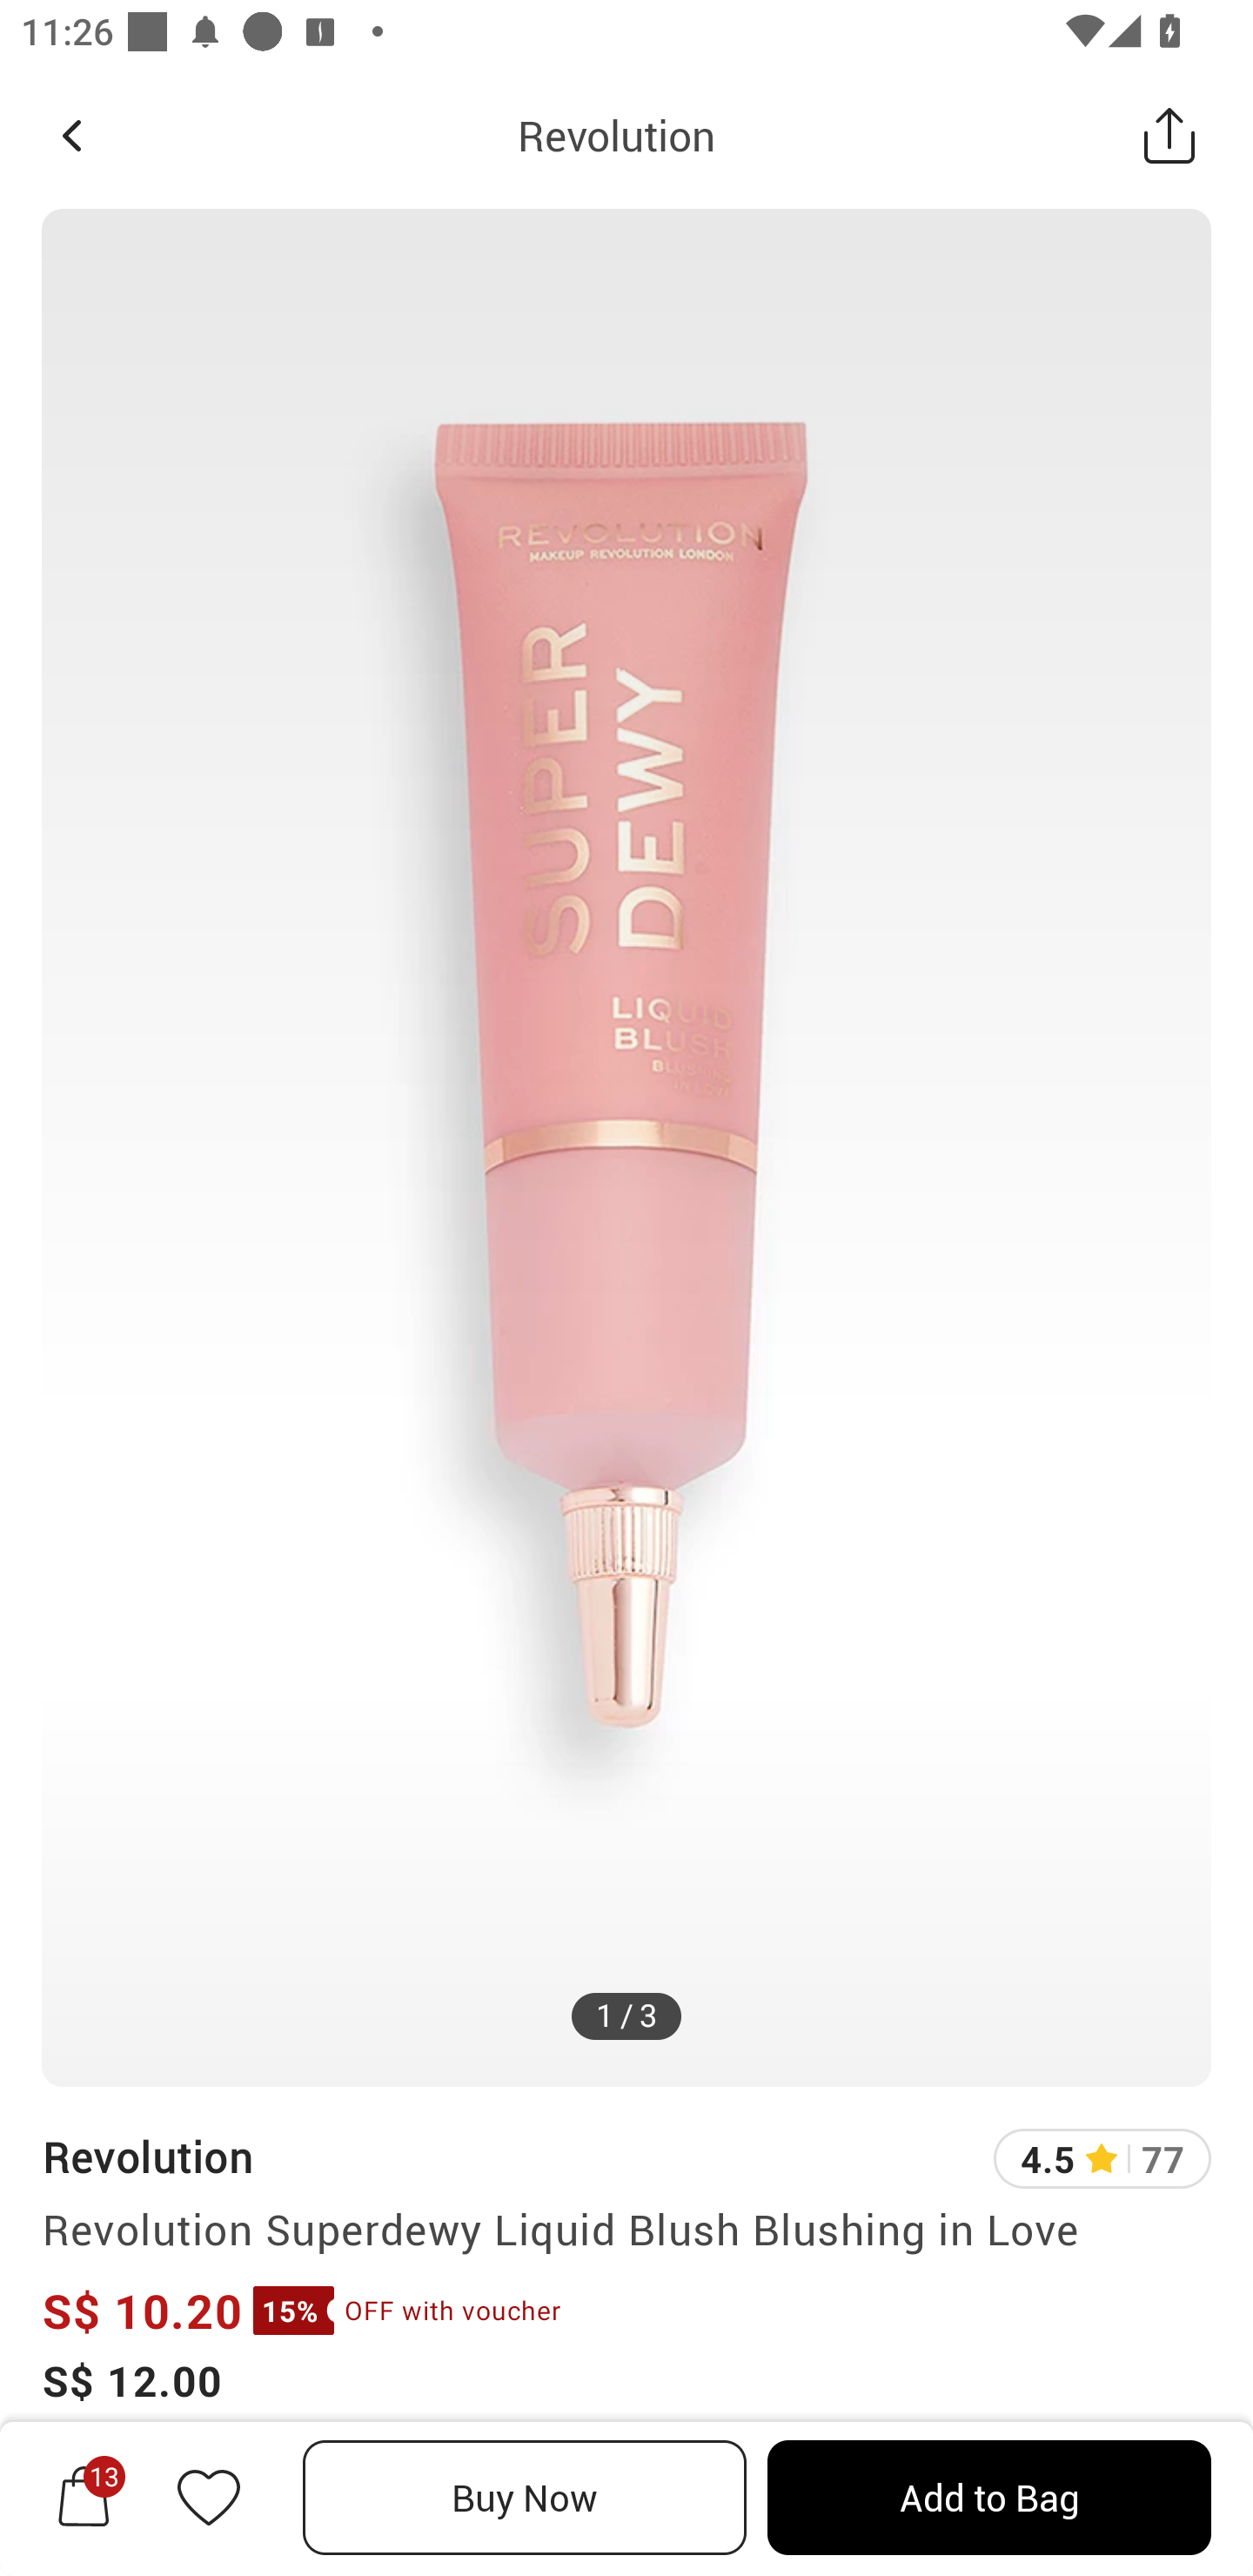 The image size is (1253, 2576). What do you see at coordinates (84, 2497) in the screenshot?
I see `13` at bounding box center [84, 2497].